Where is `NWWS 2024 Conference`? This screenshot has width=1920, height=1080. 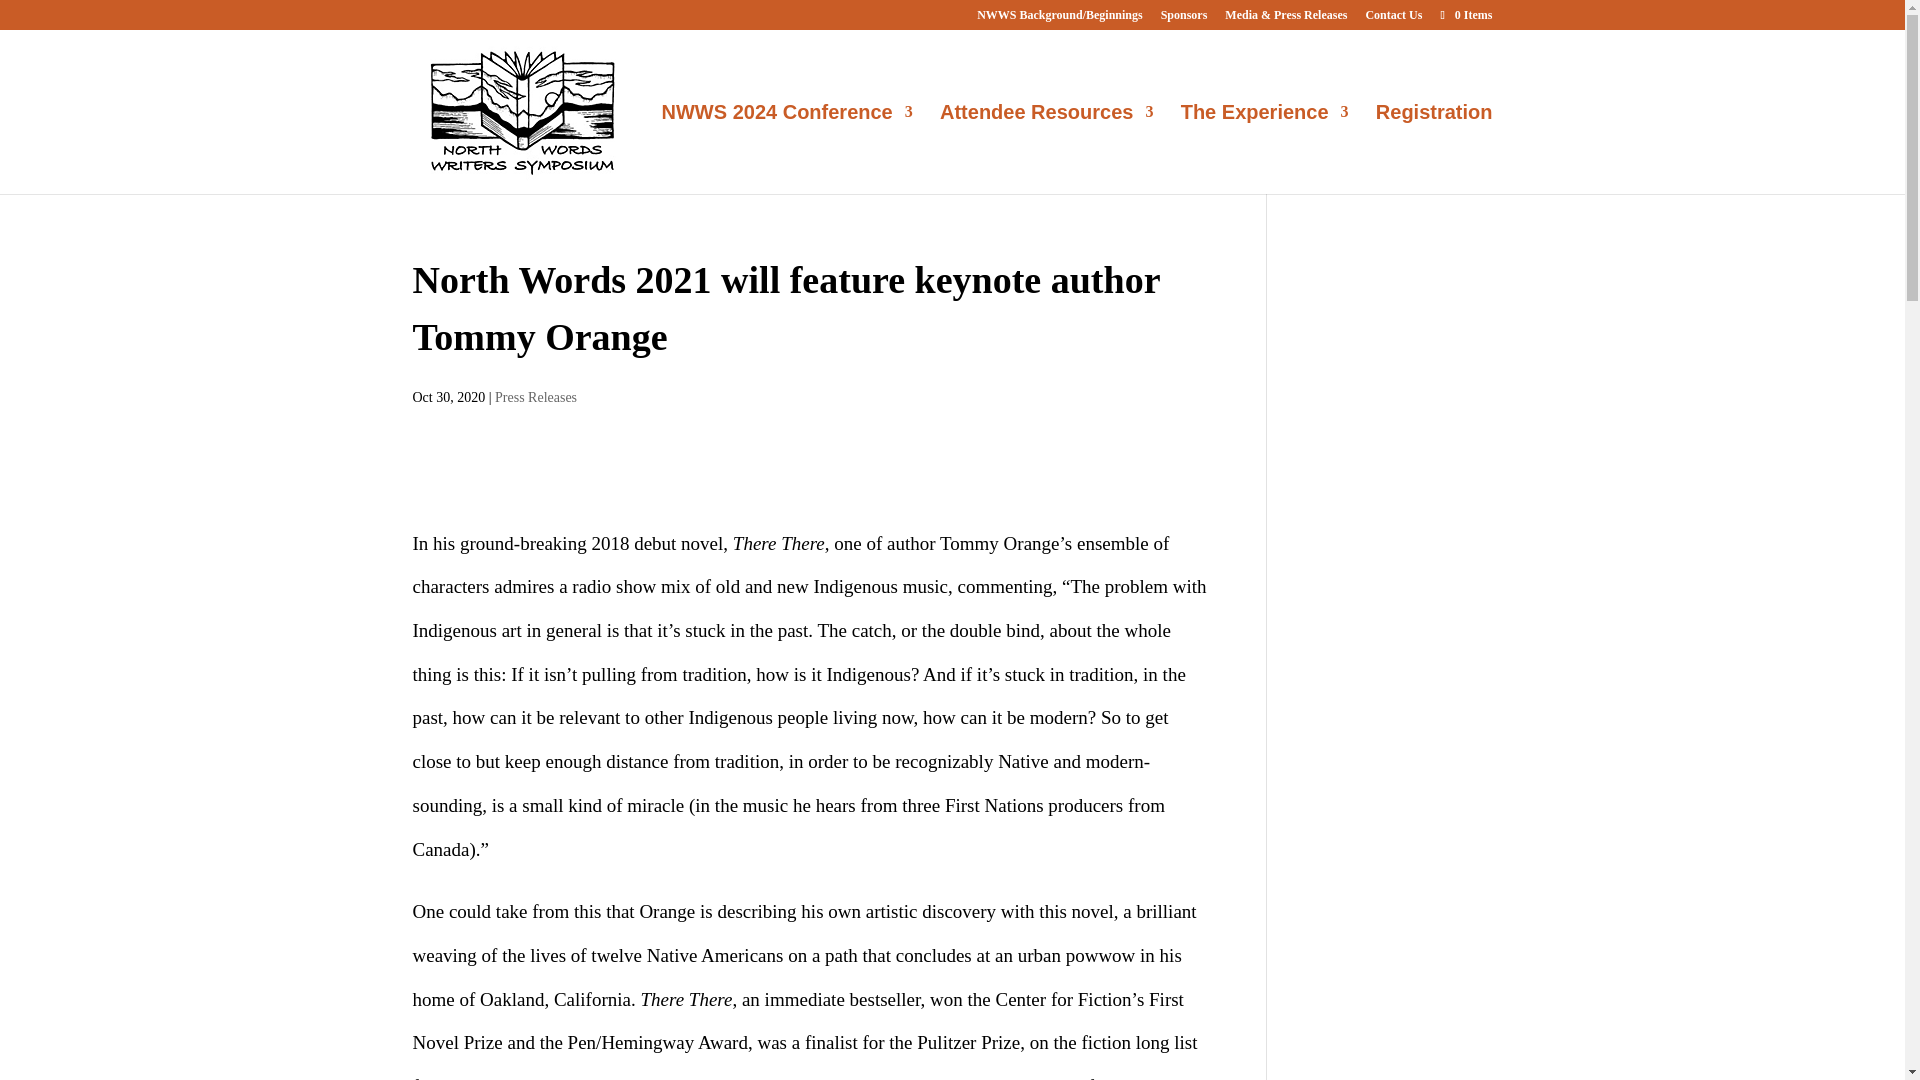 NWWS 2024 Conference is located at coordinates (788, 149).